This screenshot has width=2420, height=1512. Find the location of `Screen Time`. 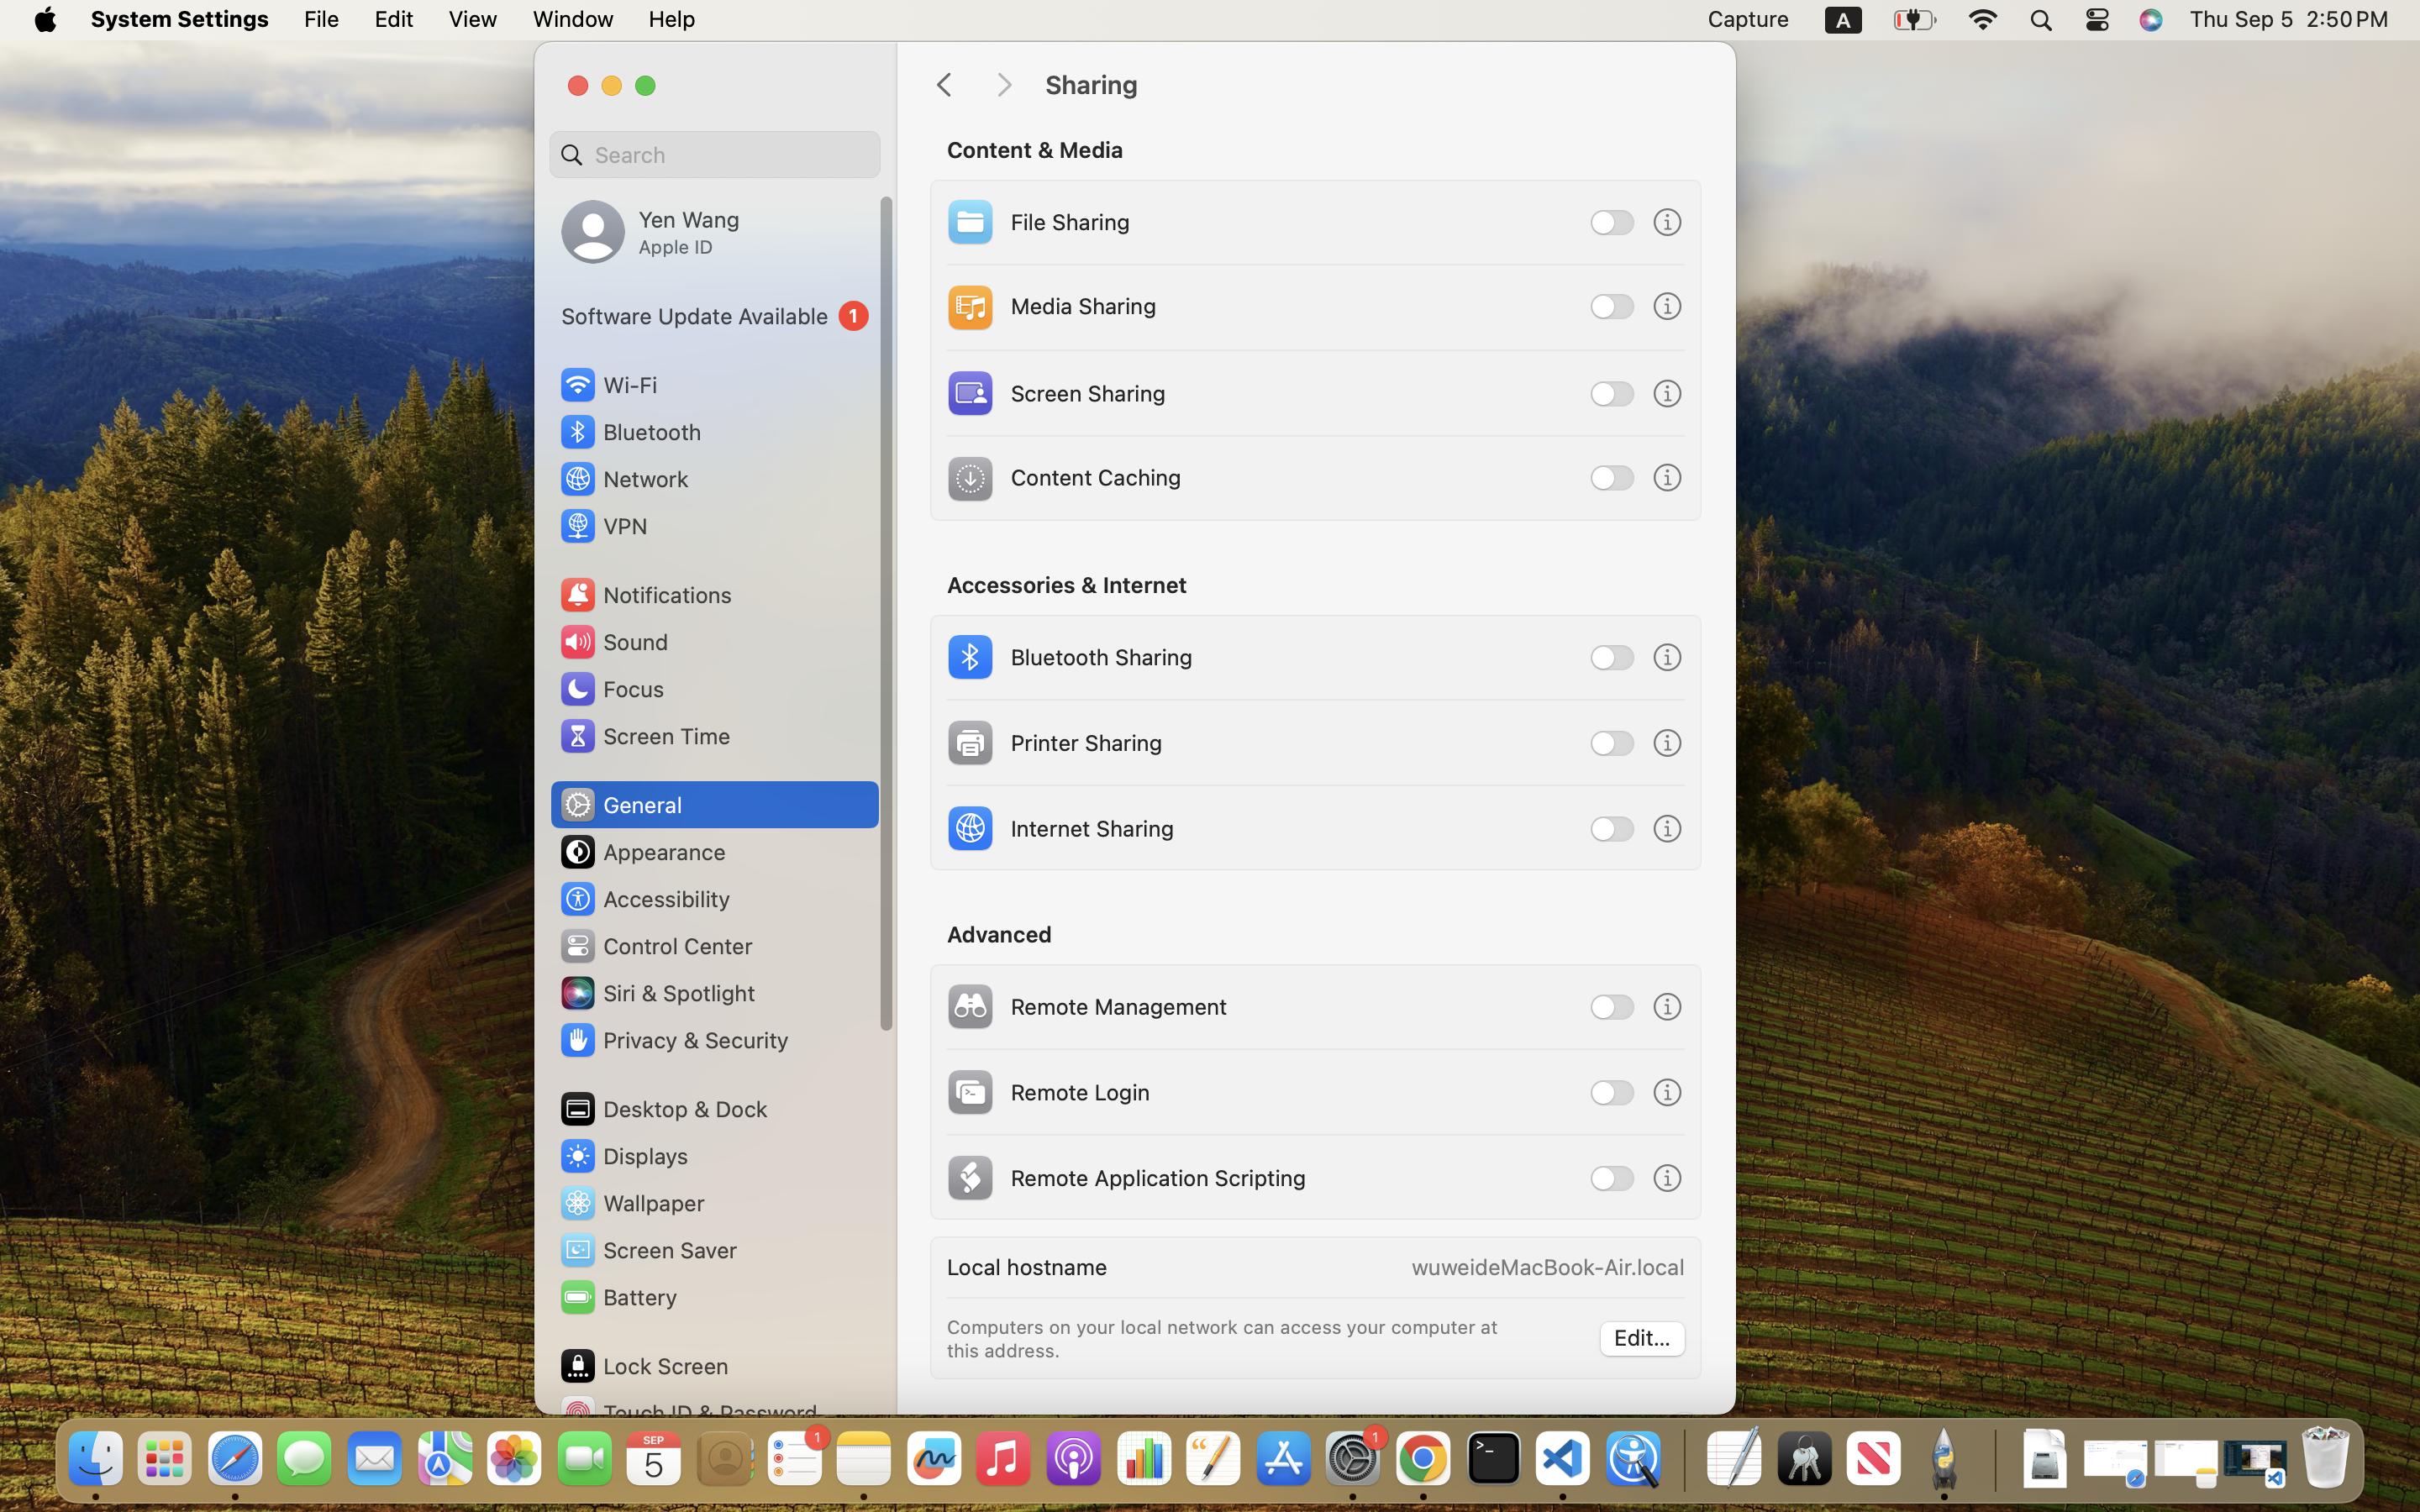

Screen Time is located at coordinates (644, 736).